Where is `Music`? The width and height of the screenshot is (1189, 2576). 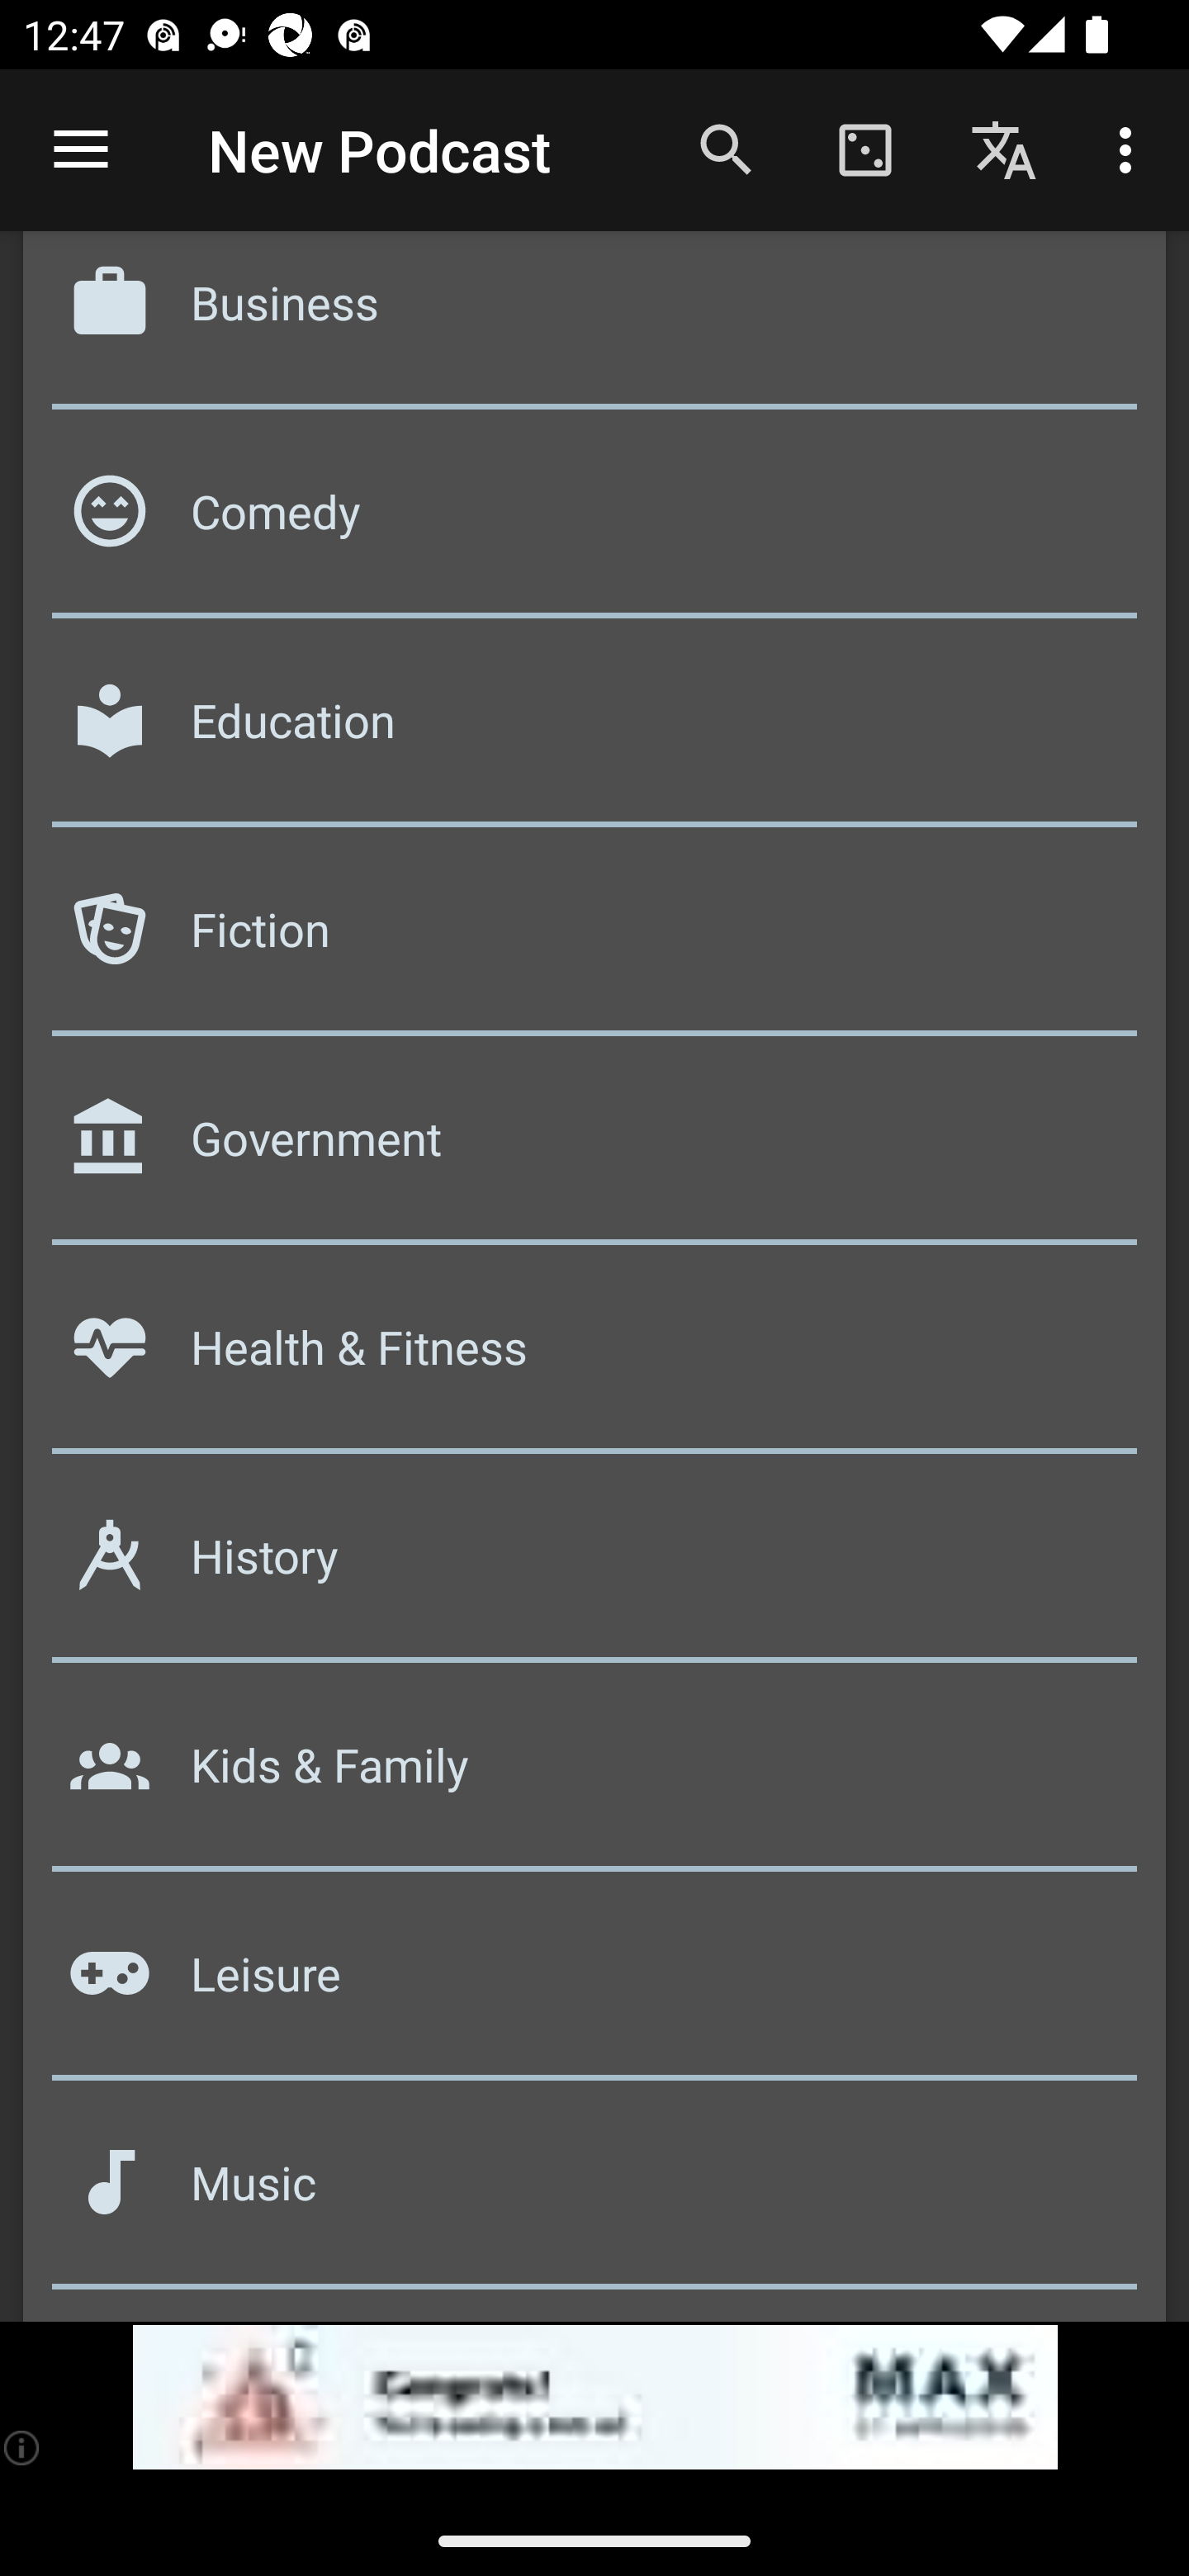
Music is located at coordinates (594, 2193).